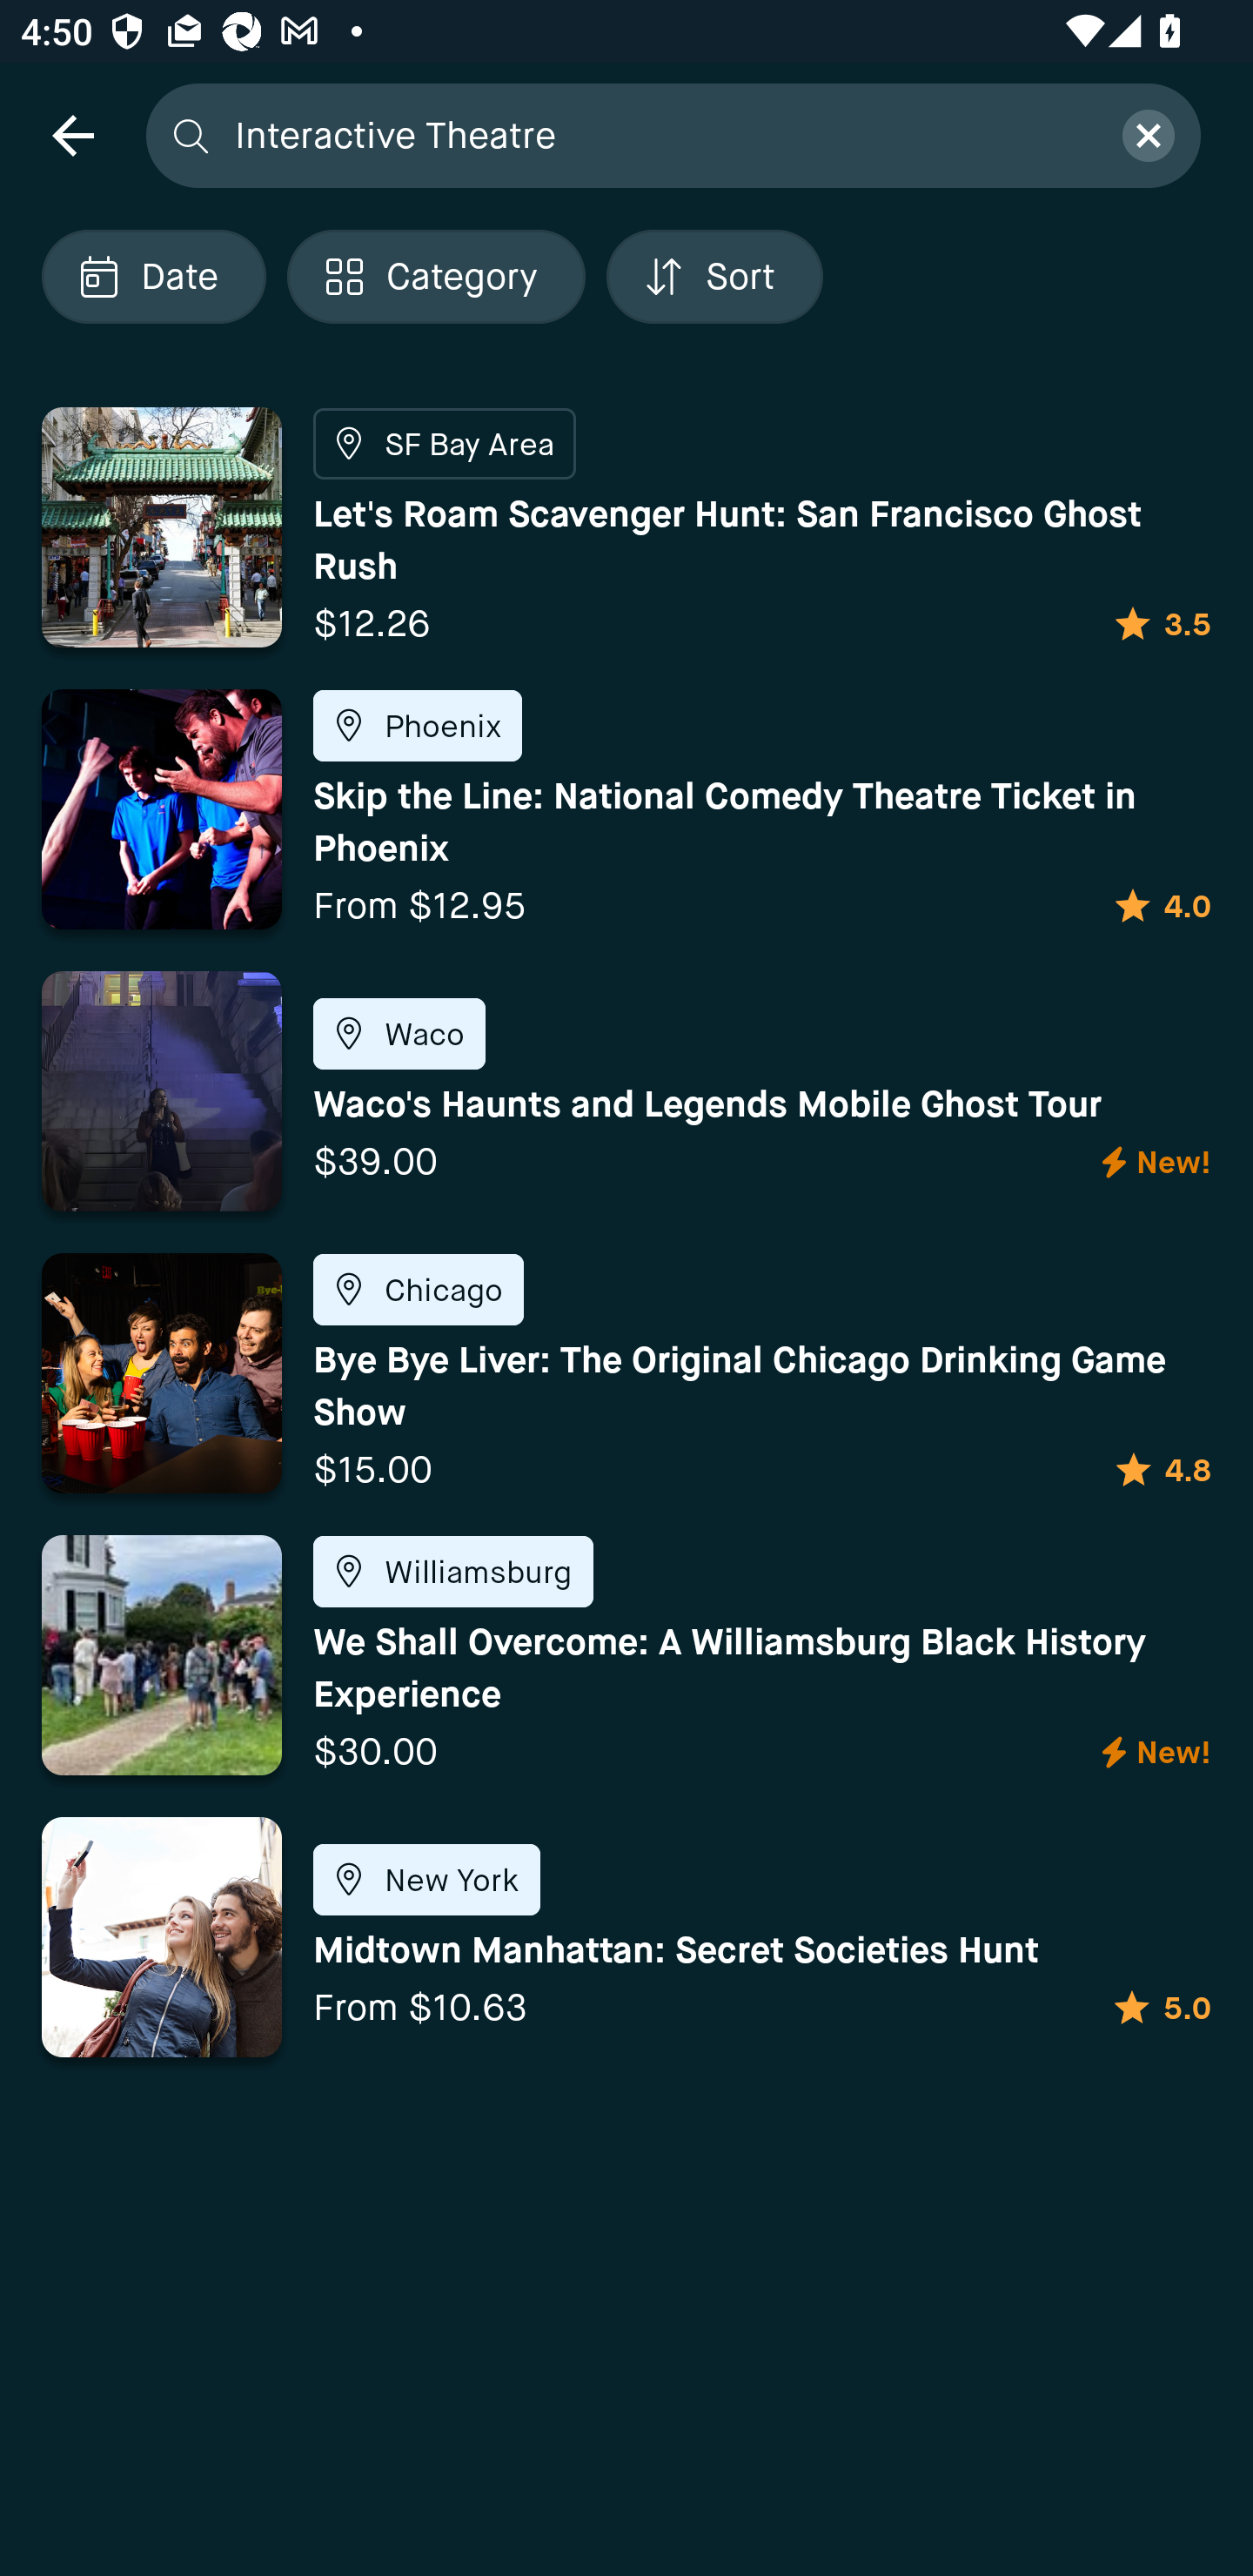 The height and width of the screenshot is (2576, 1253). What do you see at coordinates (153, 277) in the screenshot?
I see `Localized description Date` at bounding box center [153, 277].